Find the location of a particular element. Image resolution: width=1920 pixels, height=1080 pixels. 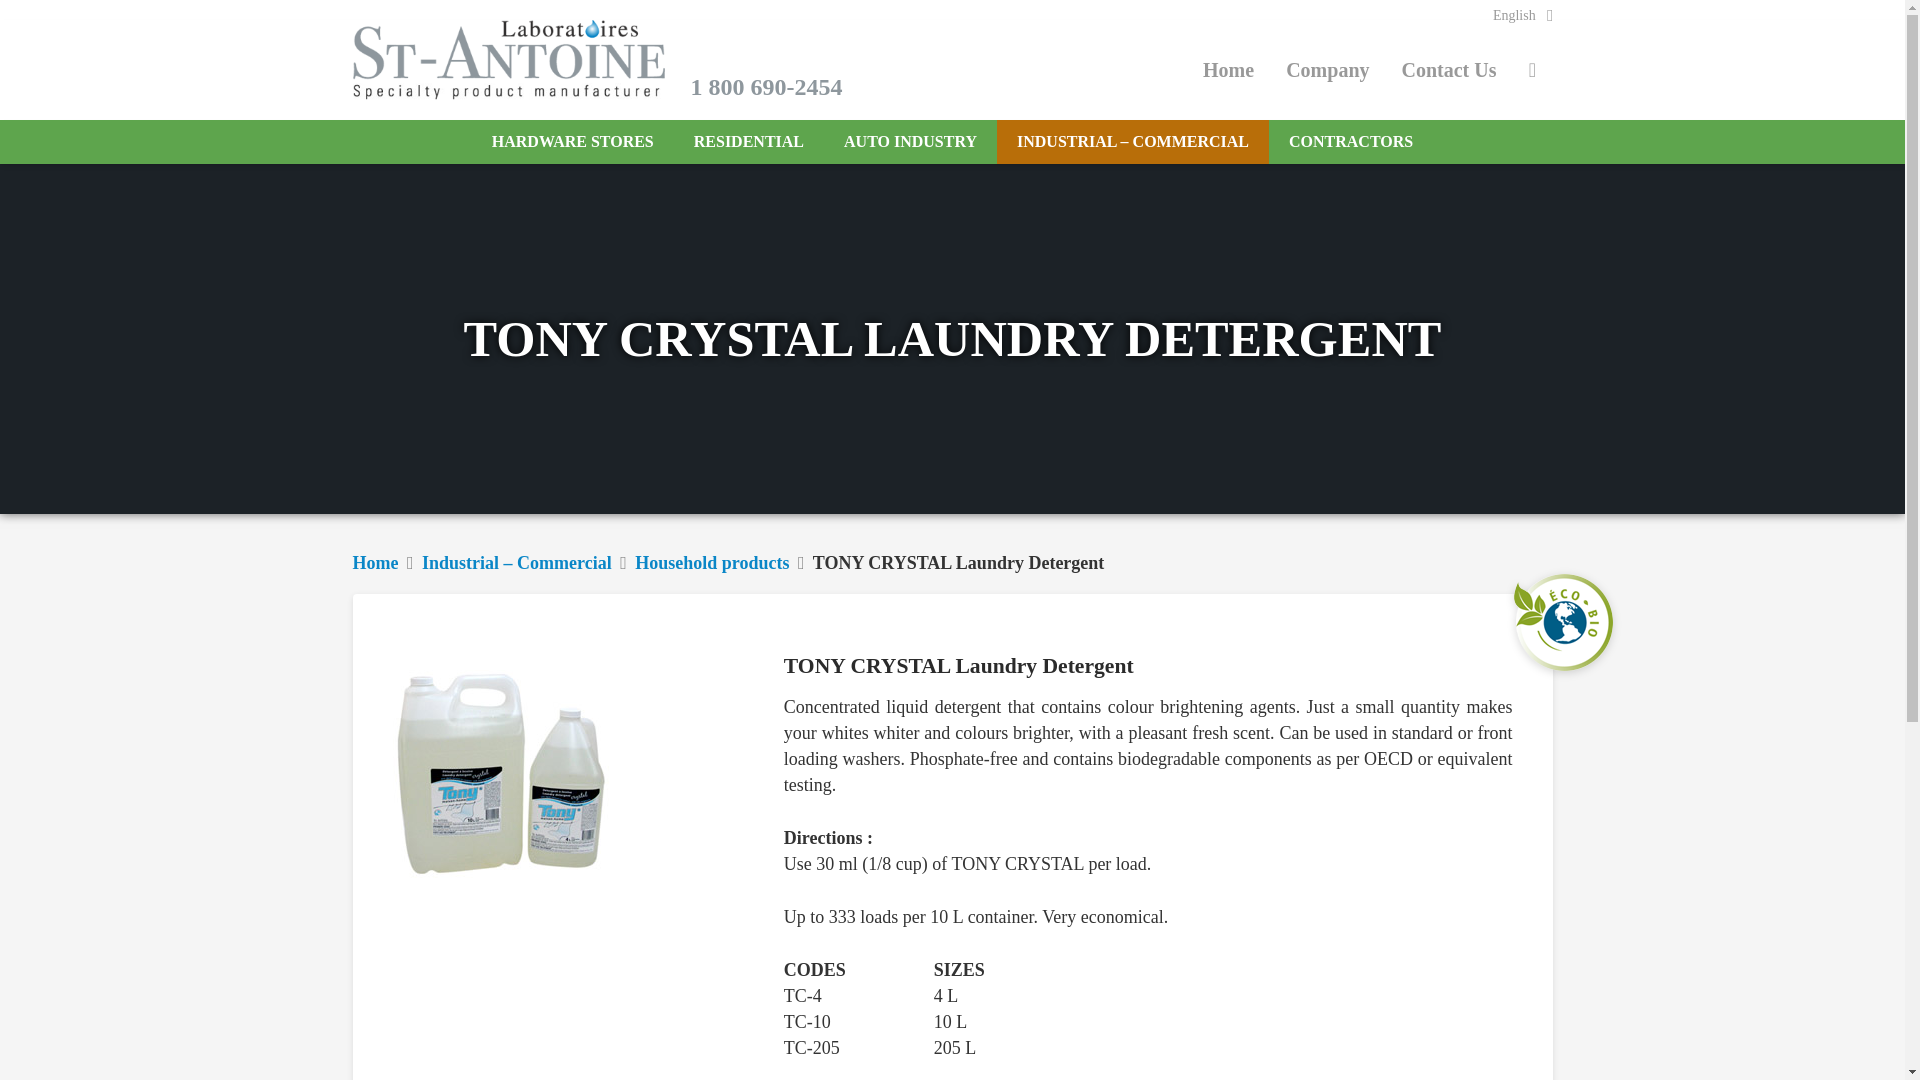

English is located at coordinates (1522, 16).